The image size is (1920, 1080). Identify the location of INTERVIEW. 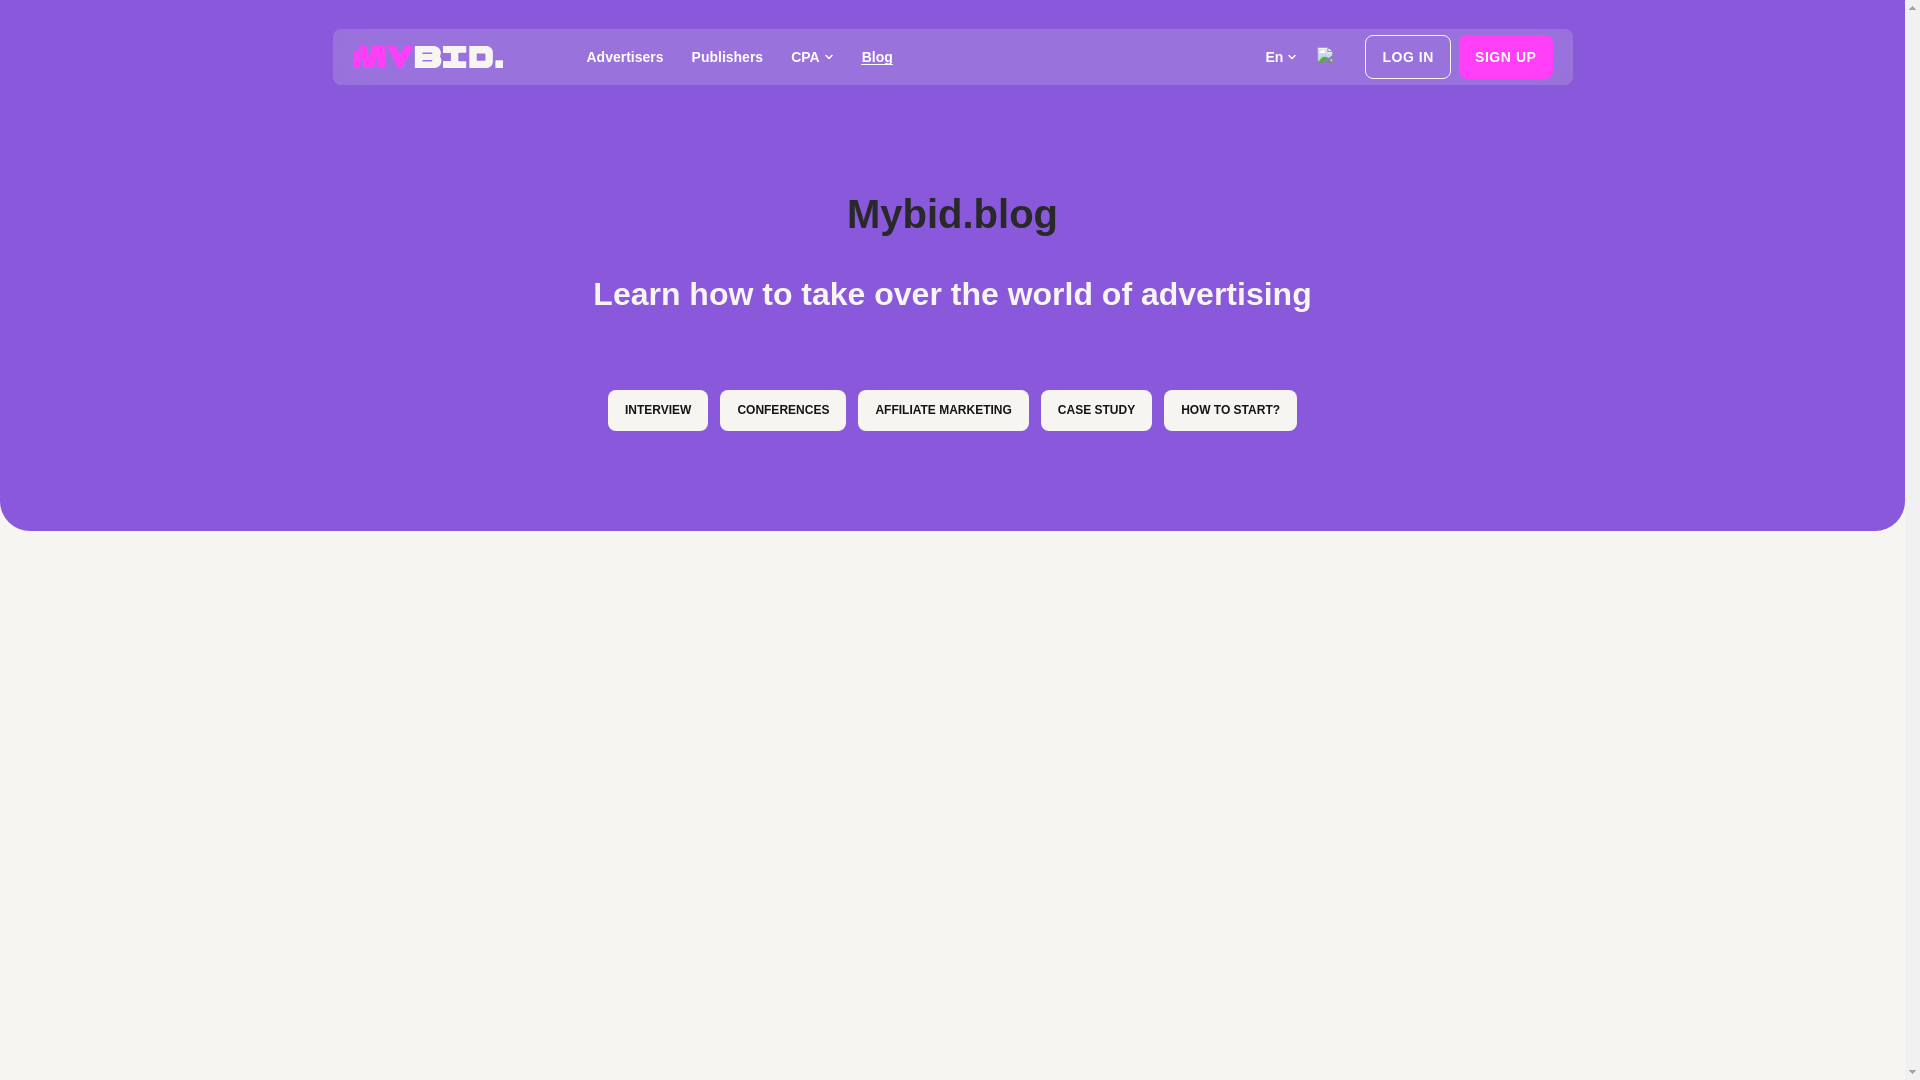
(658, 410).